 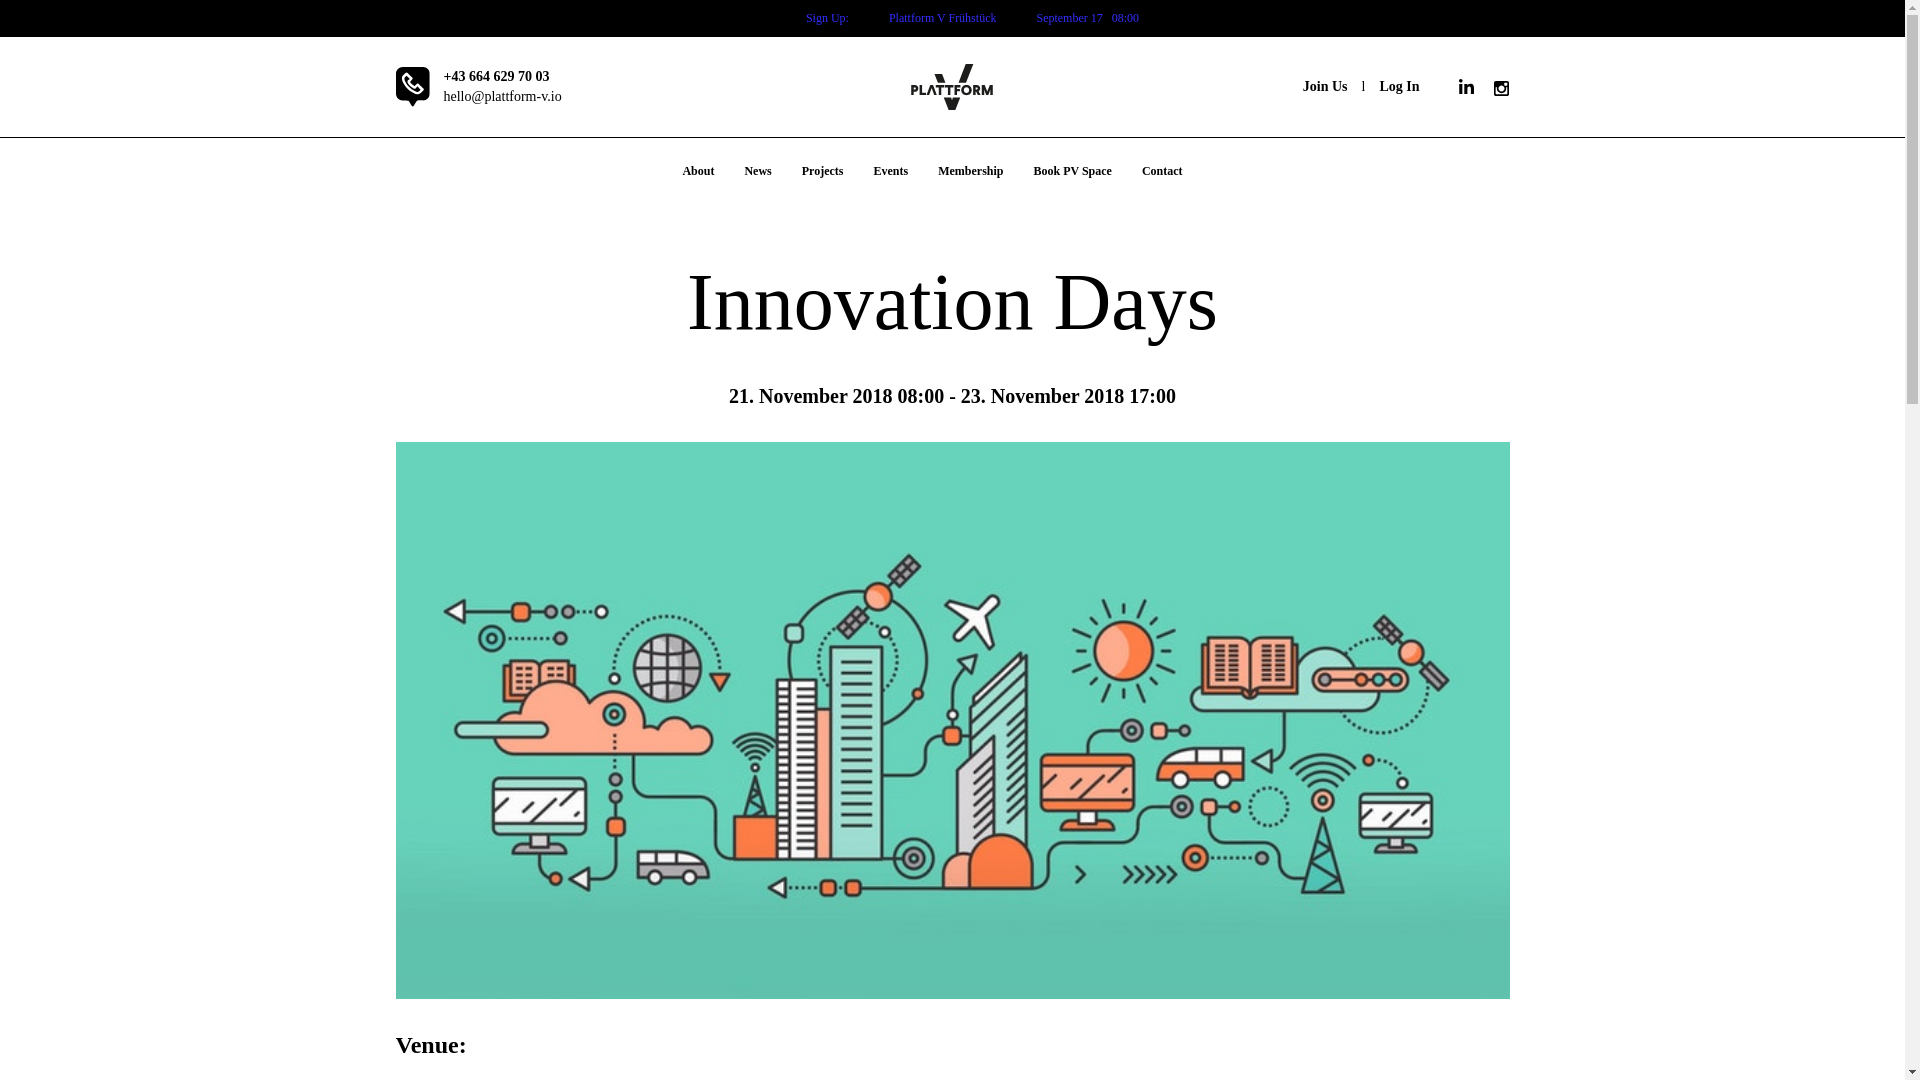 I want to click on Projects, so click(x=822, y=172).